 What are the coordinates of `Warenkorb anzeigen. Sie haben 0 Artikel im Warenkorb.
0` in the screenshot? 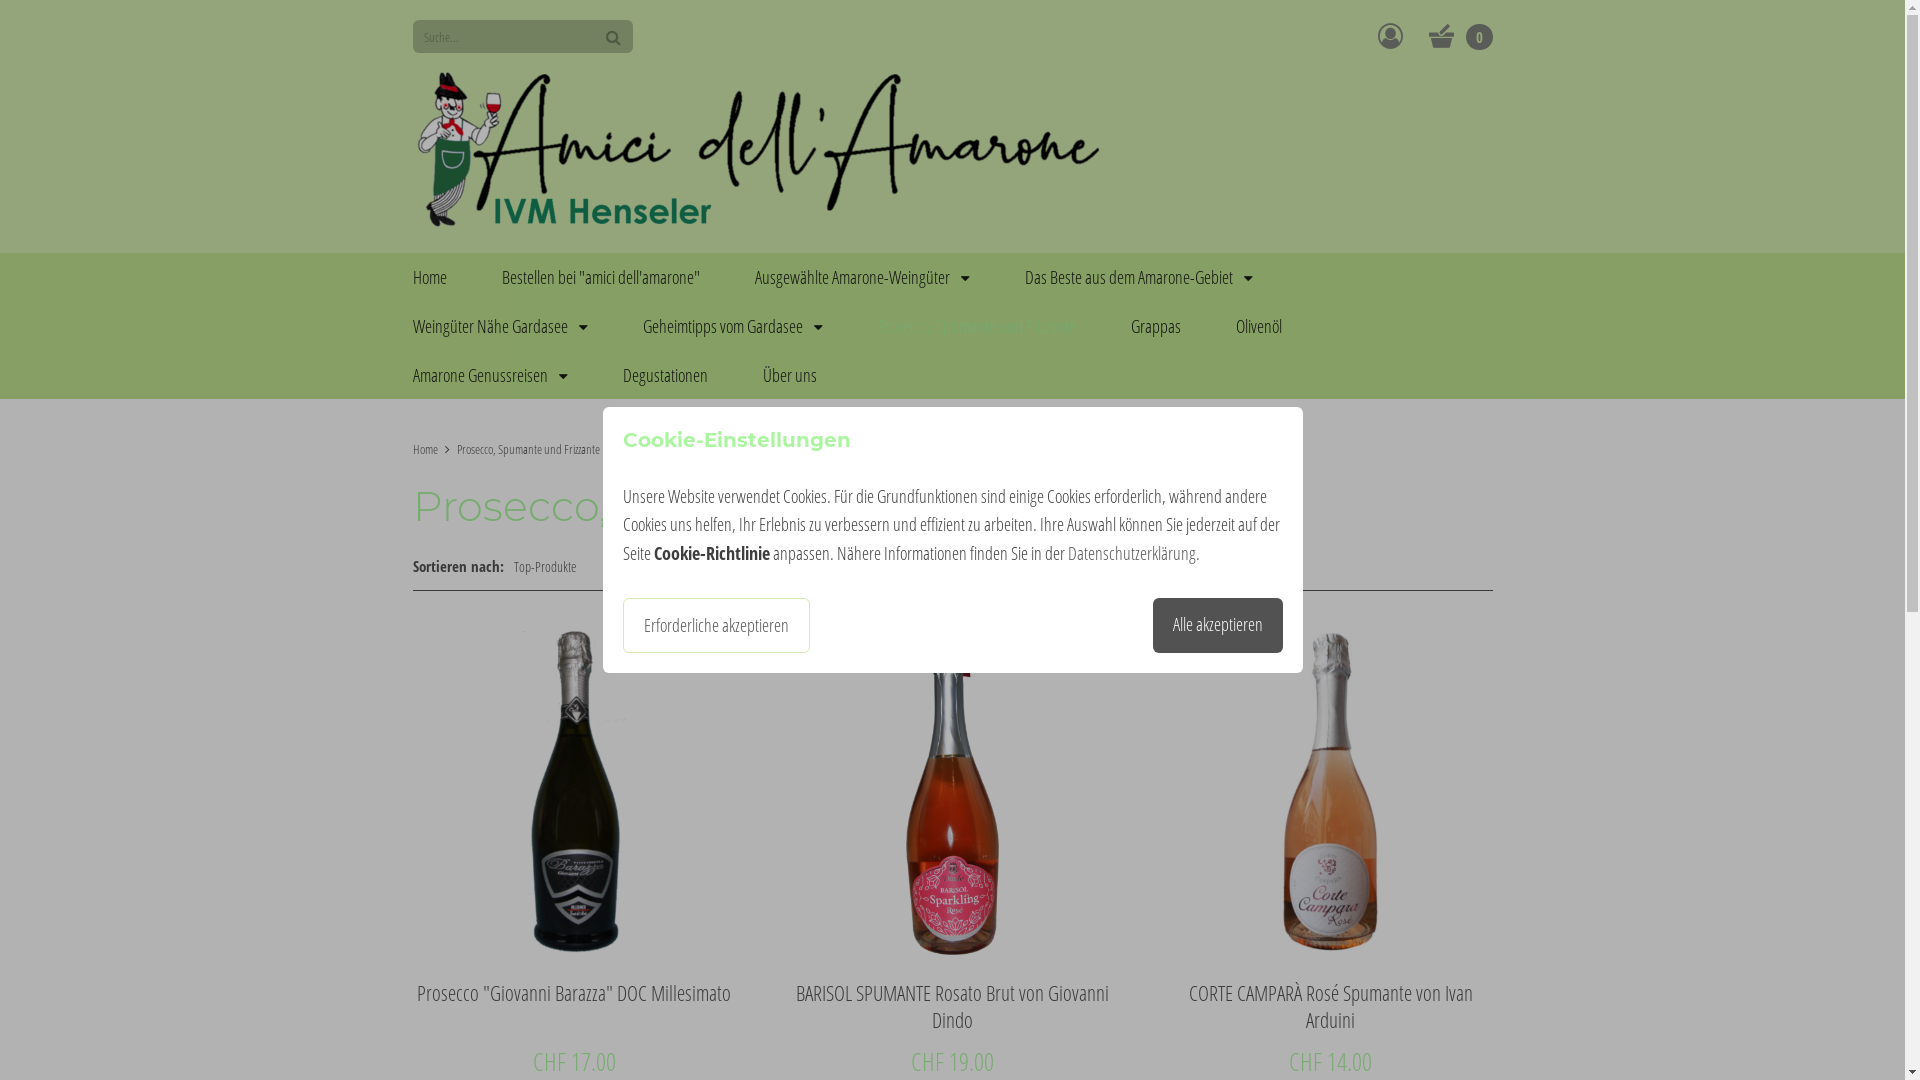 It's located at (1460, 36).